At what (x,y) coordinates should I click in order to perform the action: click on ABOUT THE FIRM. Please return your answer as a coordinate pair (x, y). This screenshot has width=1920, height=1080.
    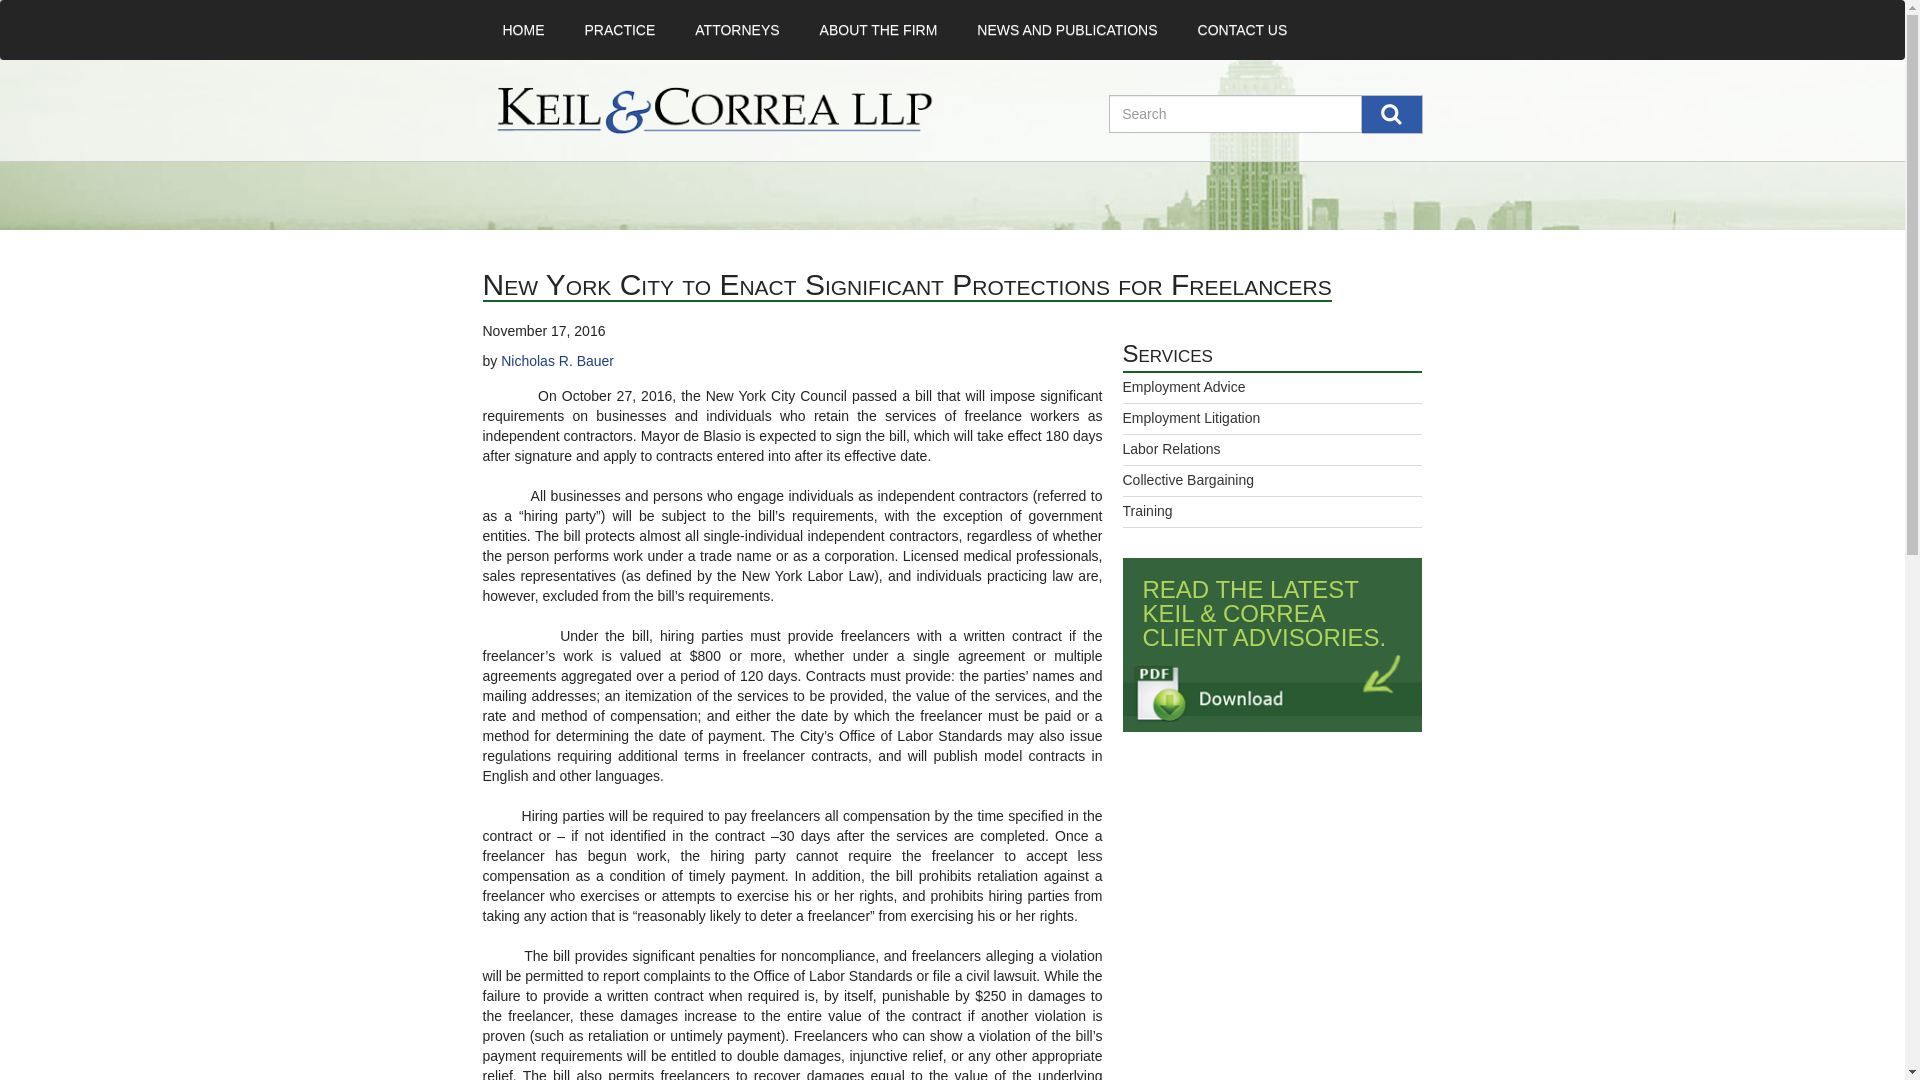
    Looking at the image, I should click on (879, 30).